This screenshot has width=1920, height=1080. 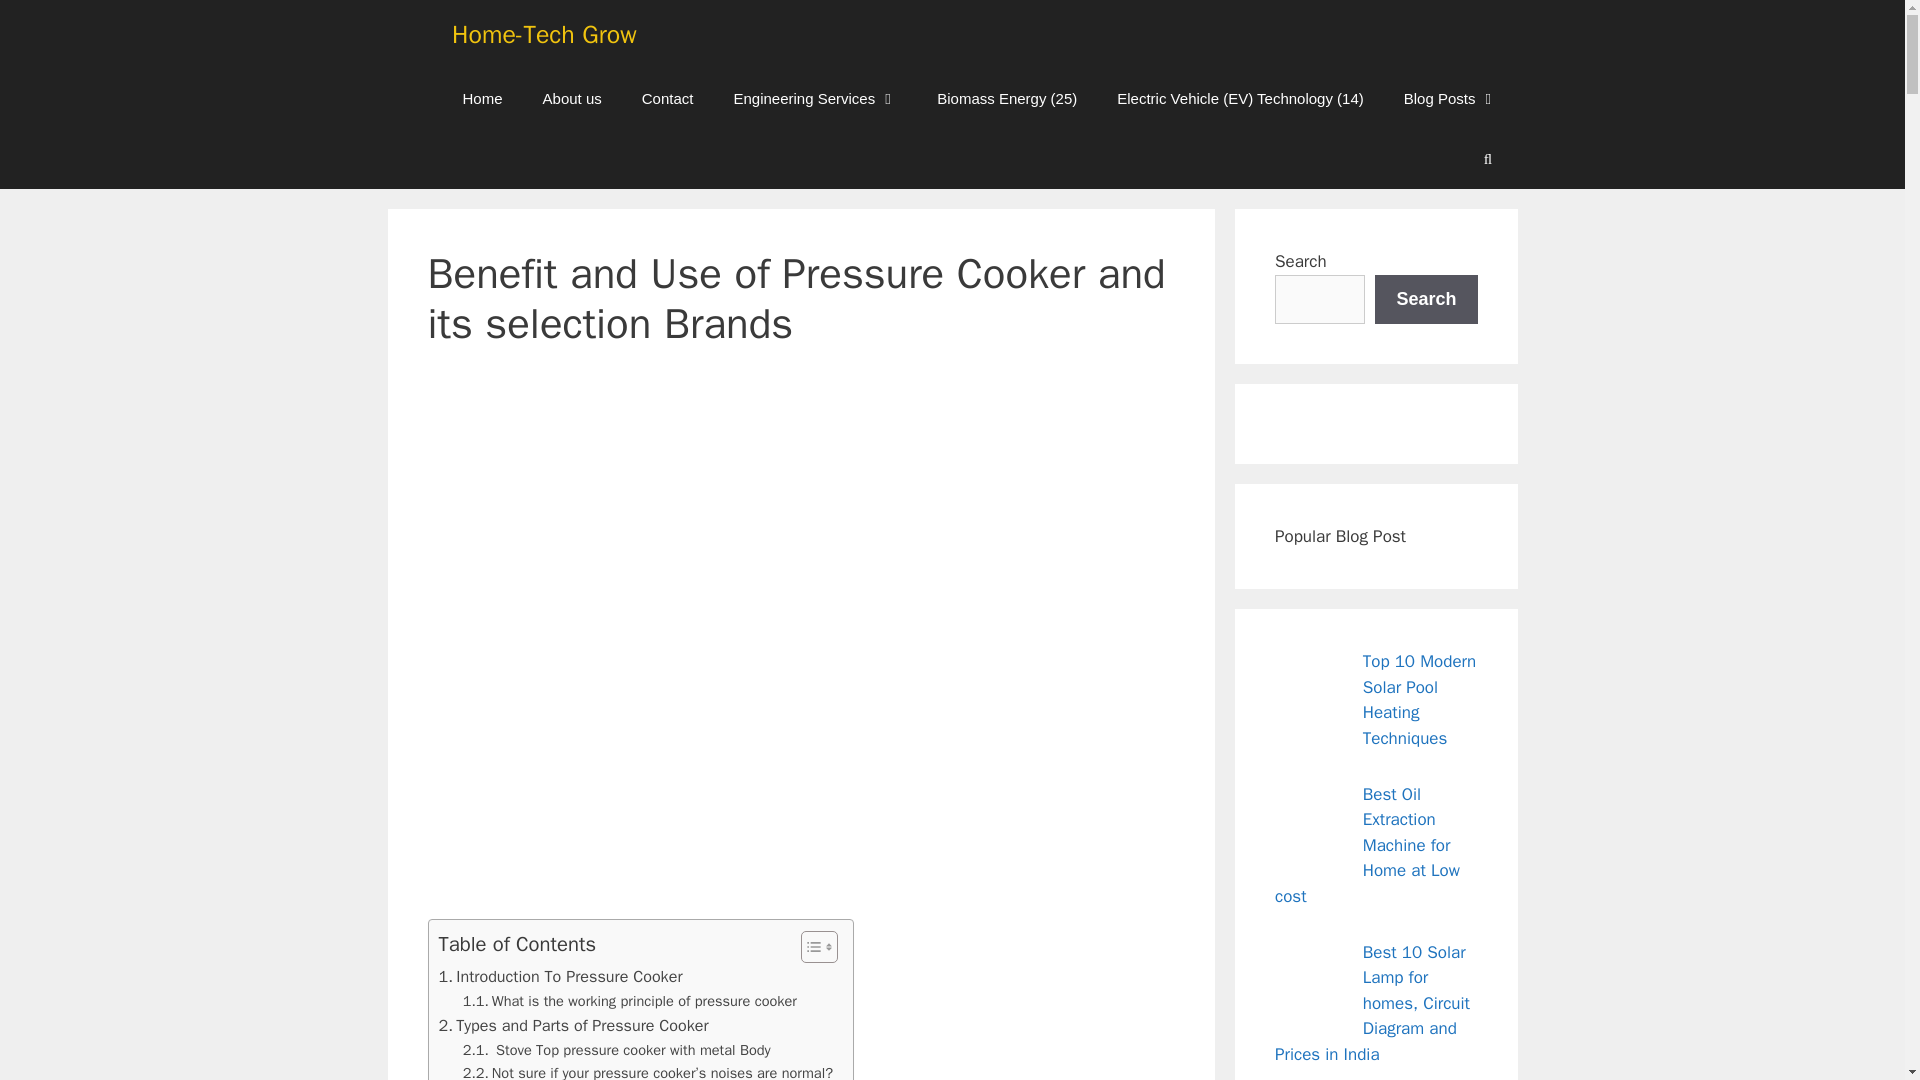 I want to click on Contact, so click(x=668, y=98).